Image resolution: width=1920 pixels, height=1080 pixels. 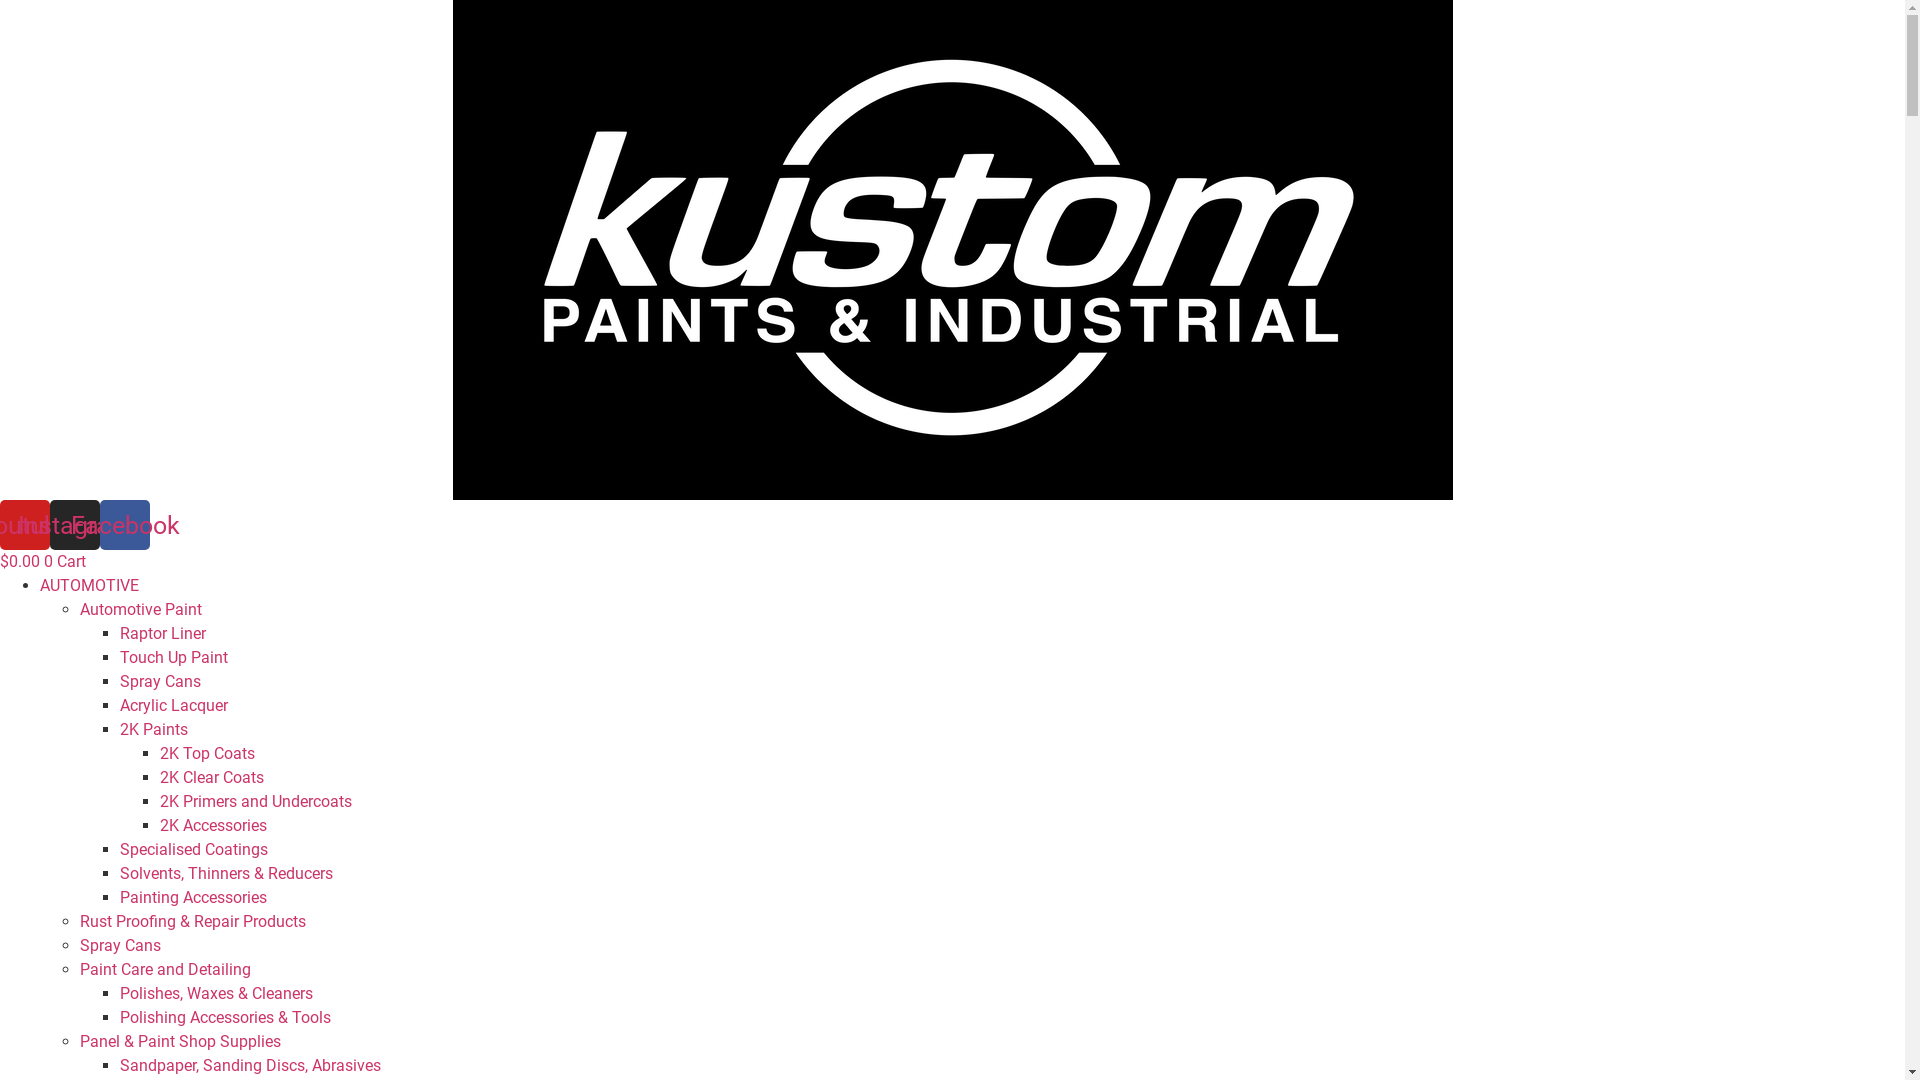 What do you see at coordinates (226, 873) in the screenshot?
I see `Solvents, Thinners & Reducers` at bounding box center [226, 873].